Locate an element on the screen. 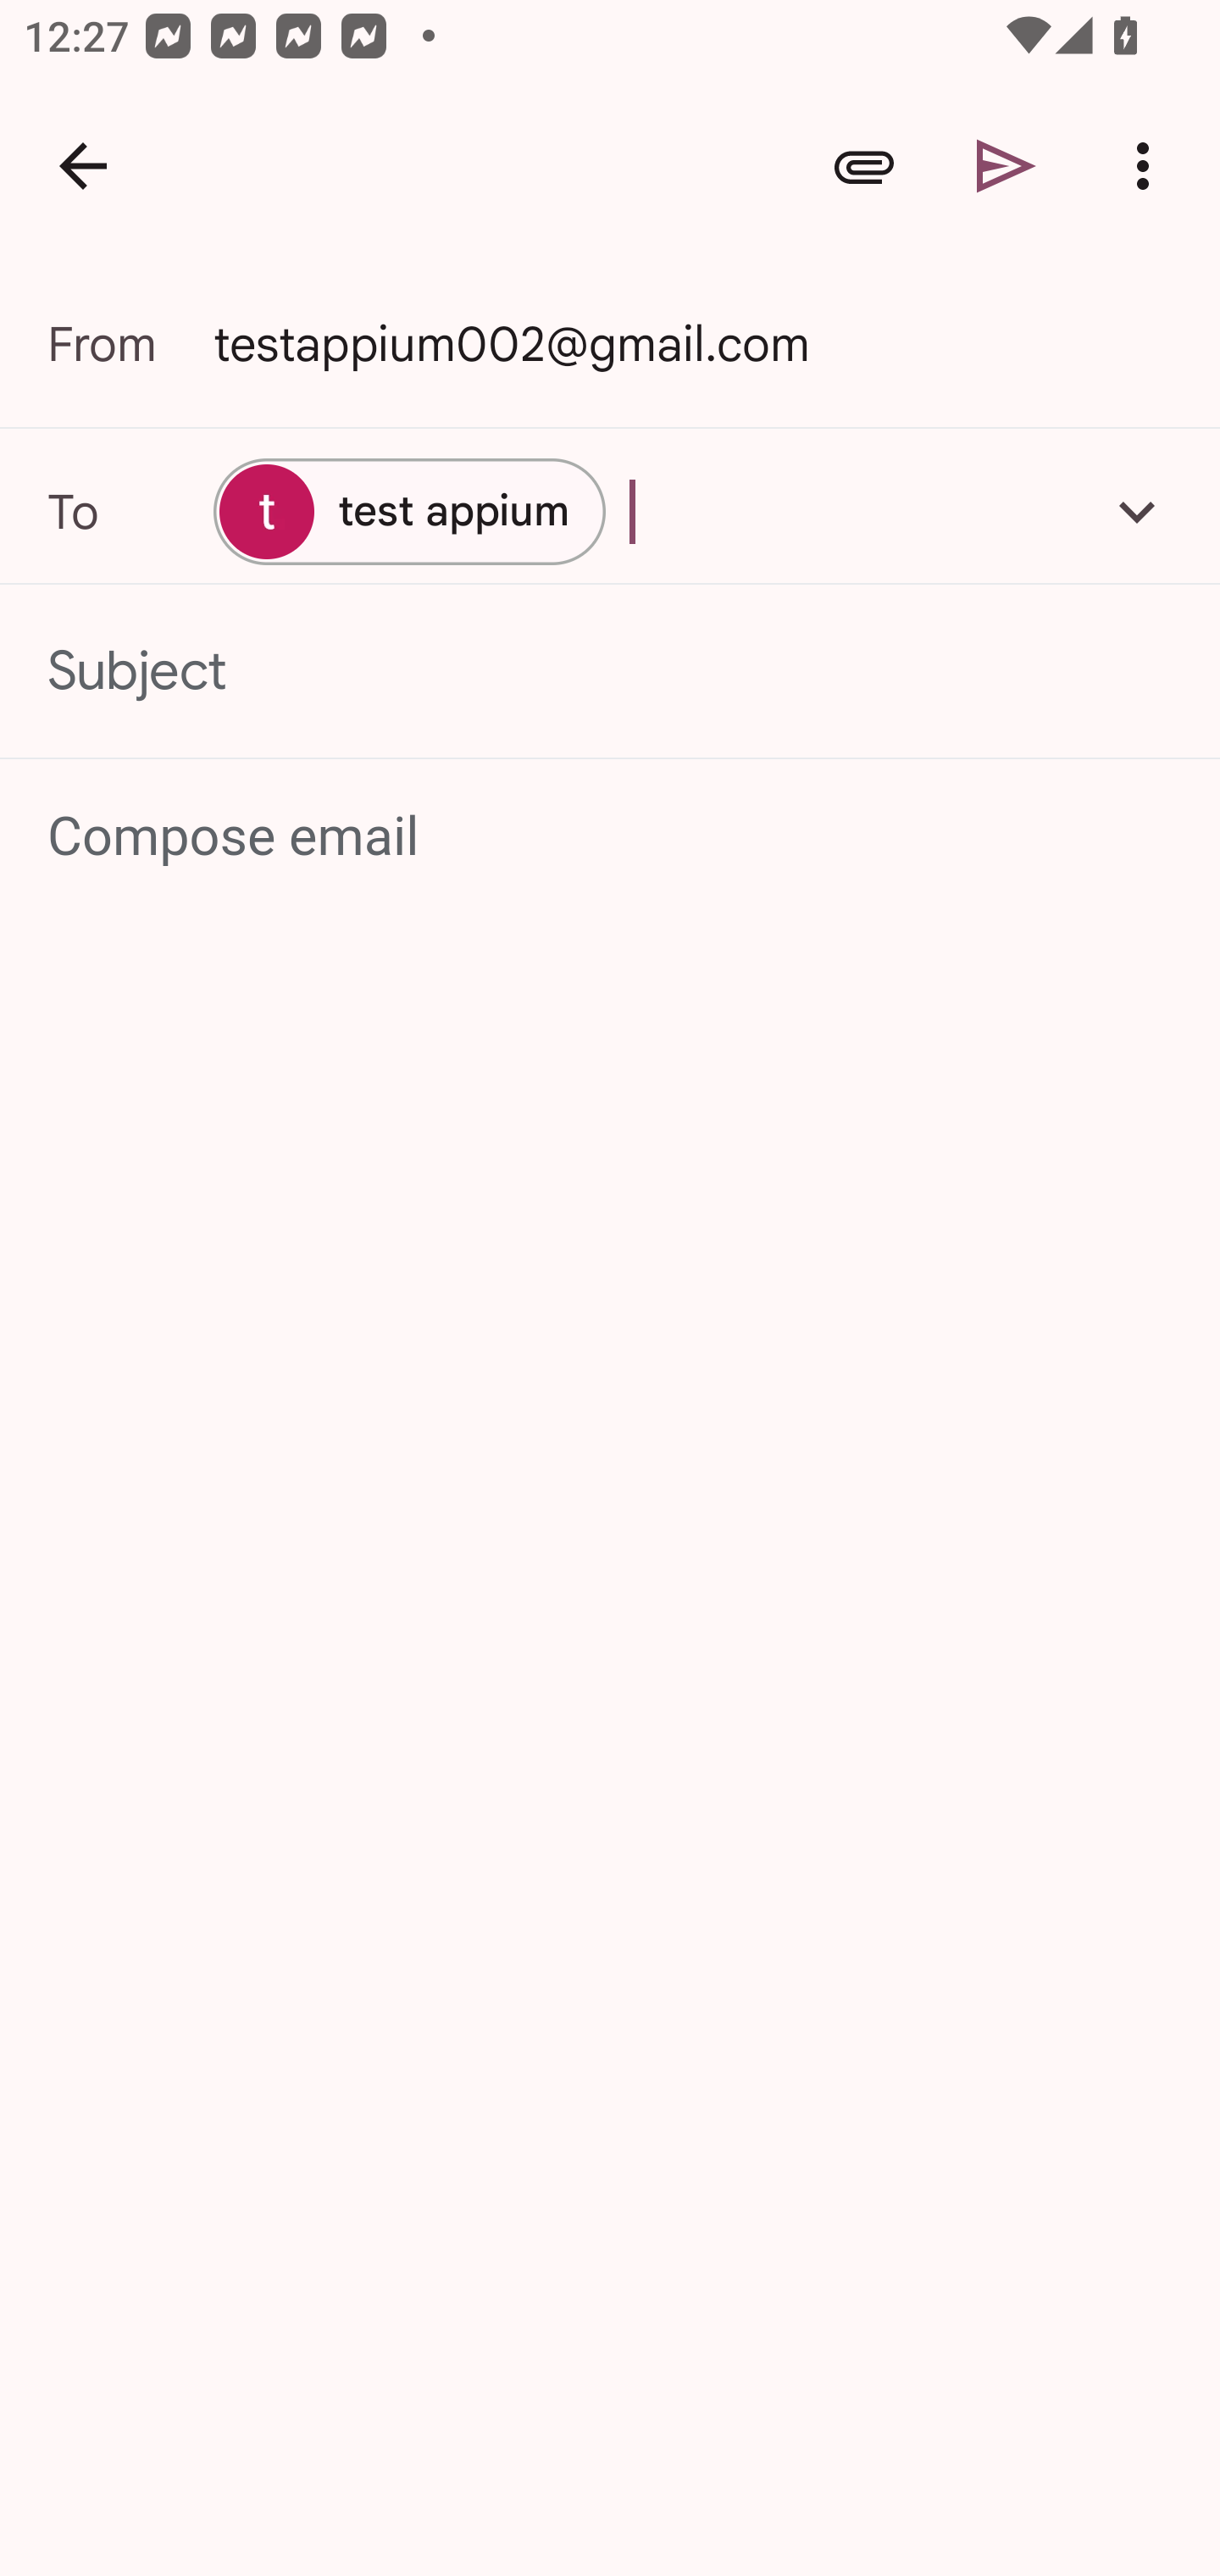 This screenshot has height=2576, width=1220. test appium test appium, testappium002@gmail.com is located at coordinates (409, 511).